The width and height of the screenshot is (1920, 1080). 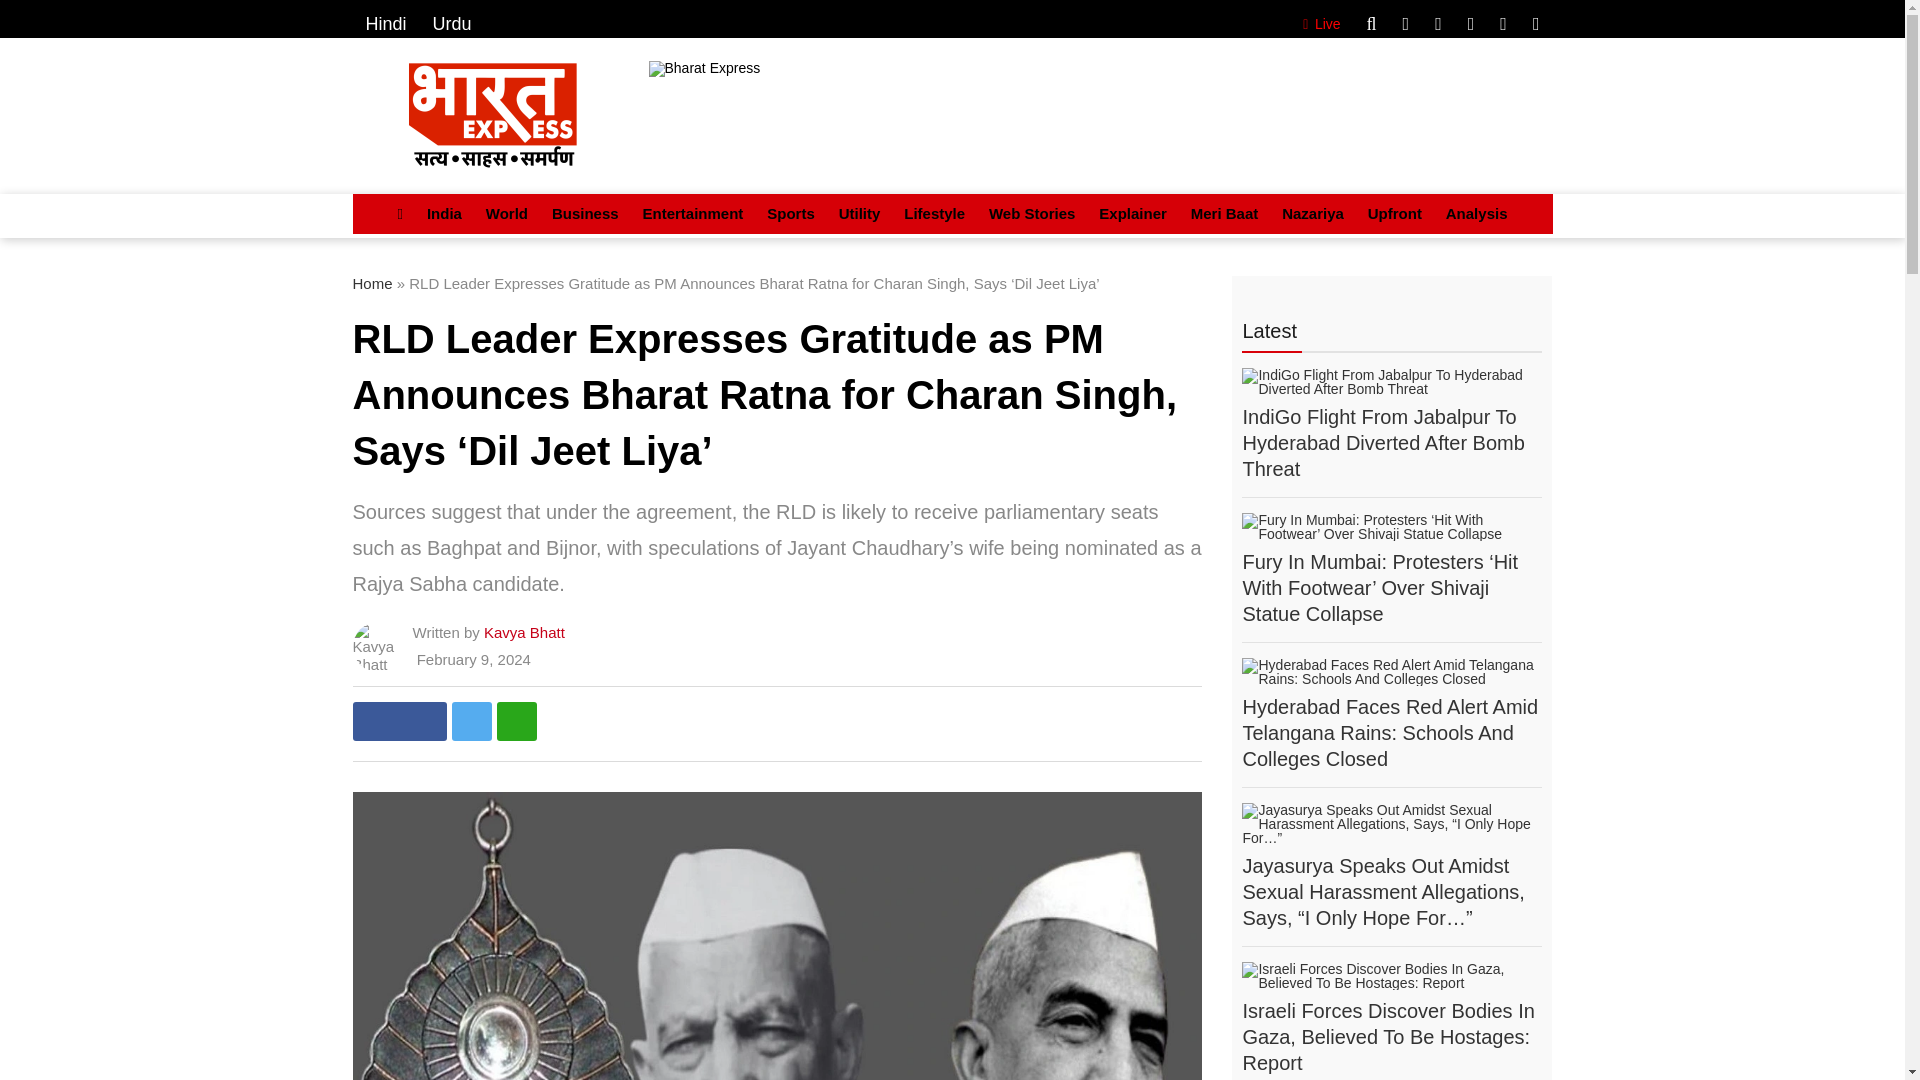 What do you see at coordinates (452, 24) in the screenshot?
I see `Urdu` at bounding box center [452, 24].